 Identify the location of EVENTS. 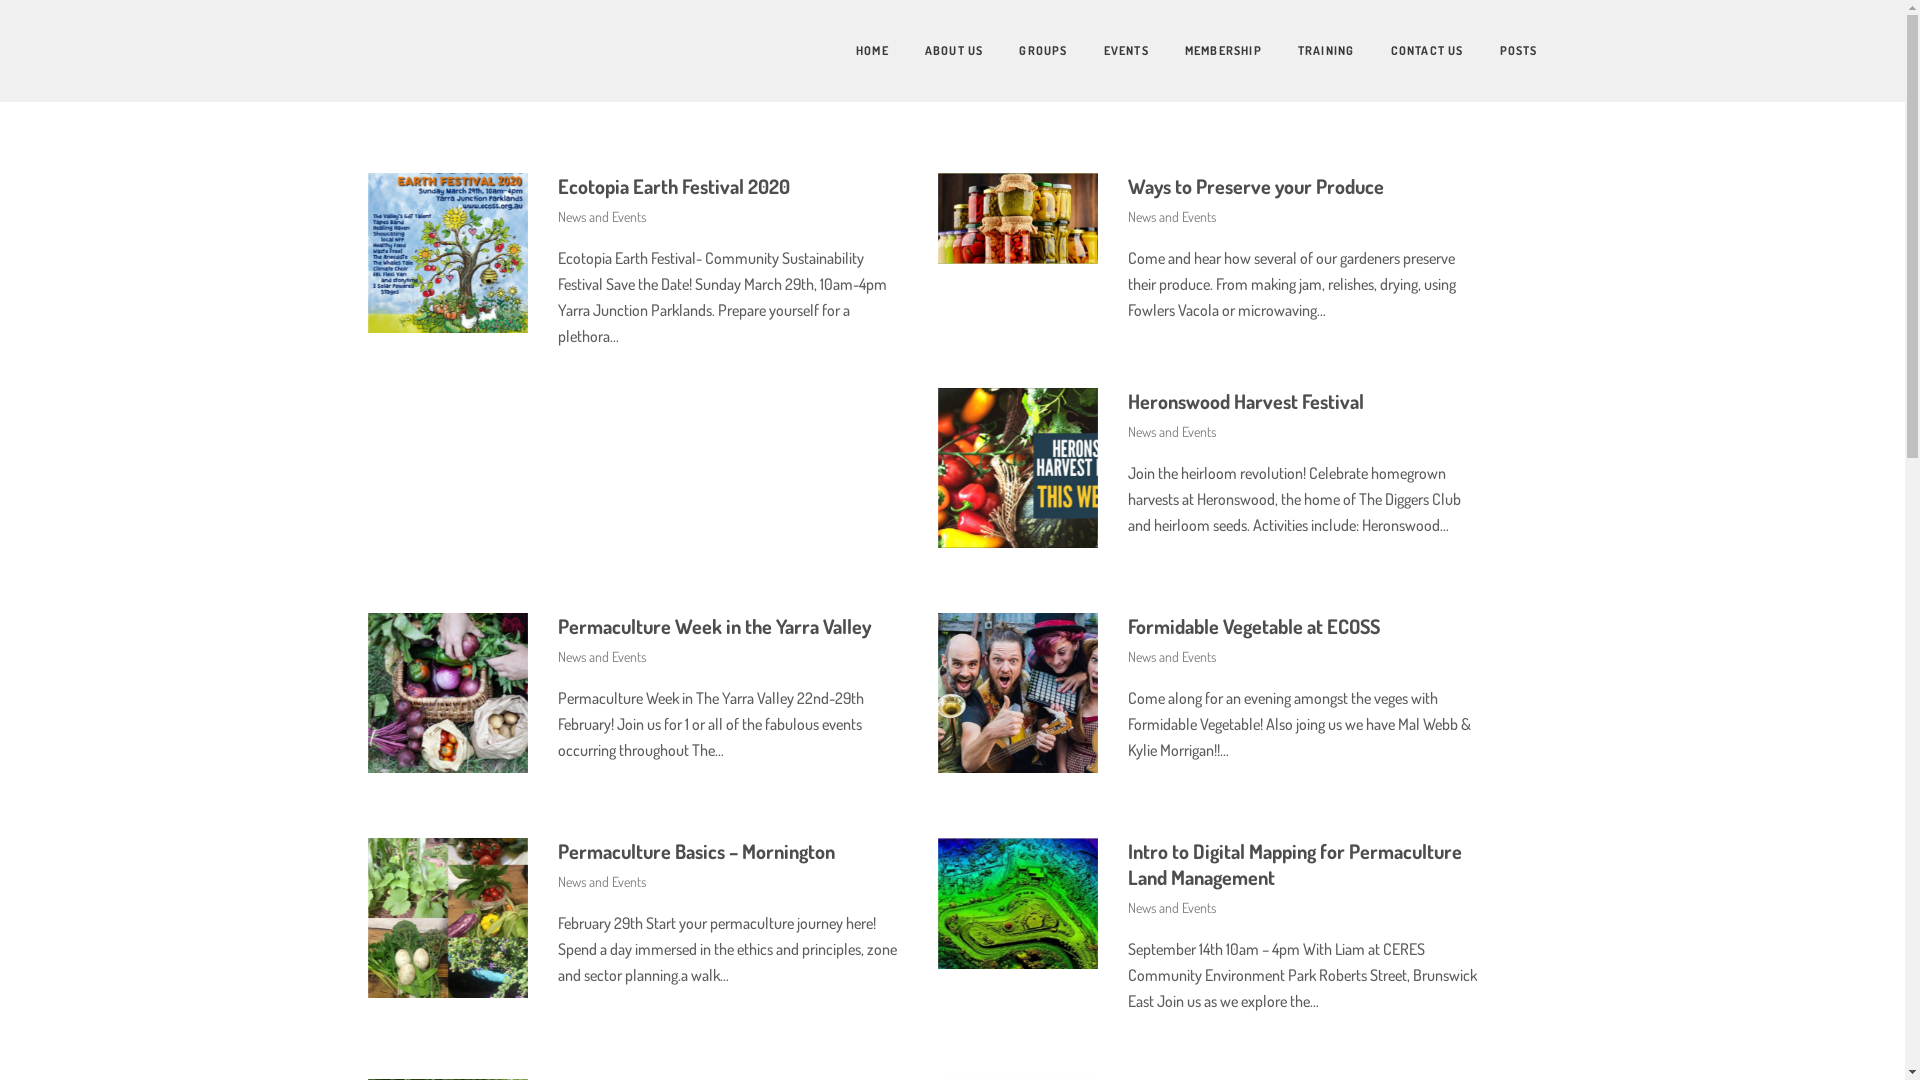
(1108, 51).